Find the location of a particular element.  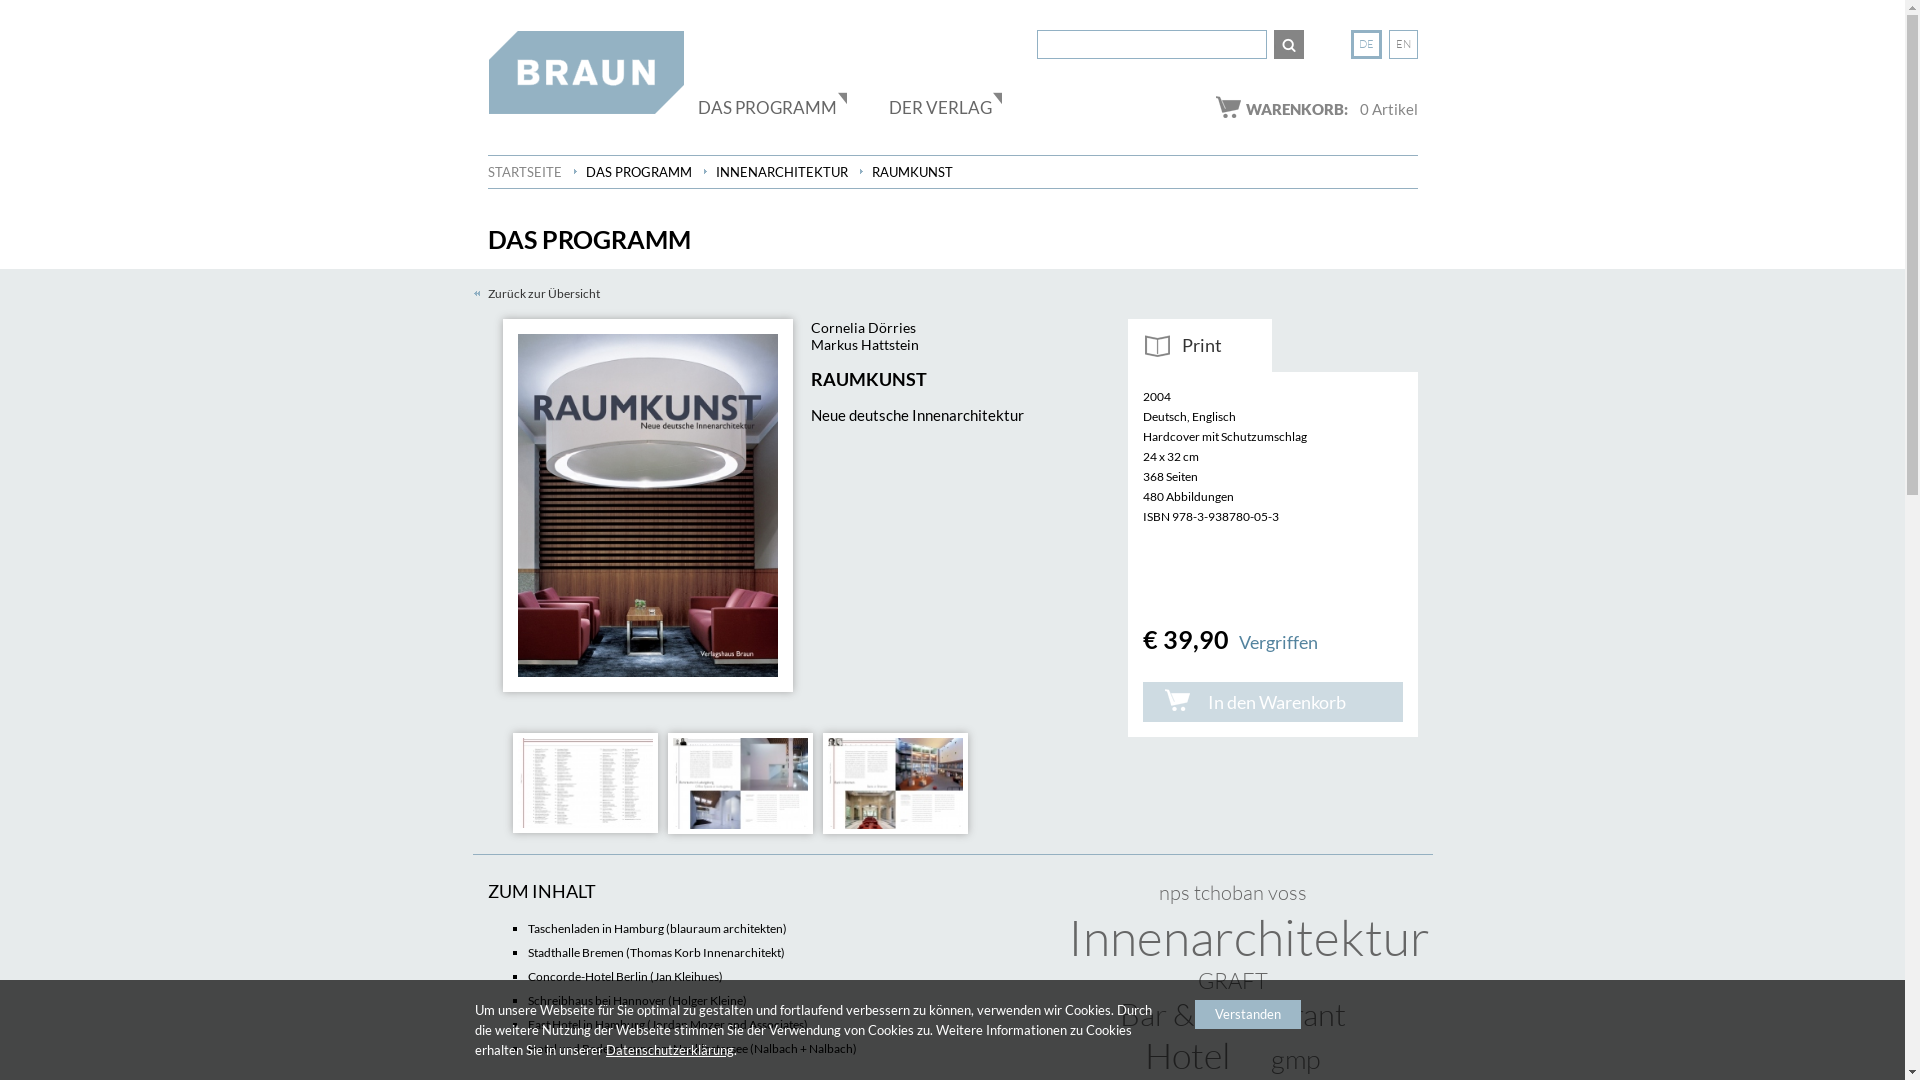

gmp is located at coordinates (1296, 1058).